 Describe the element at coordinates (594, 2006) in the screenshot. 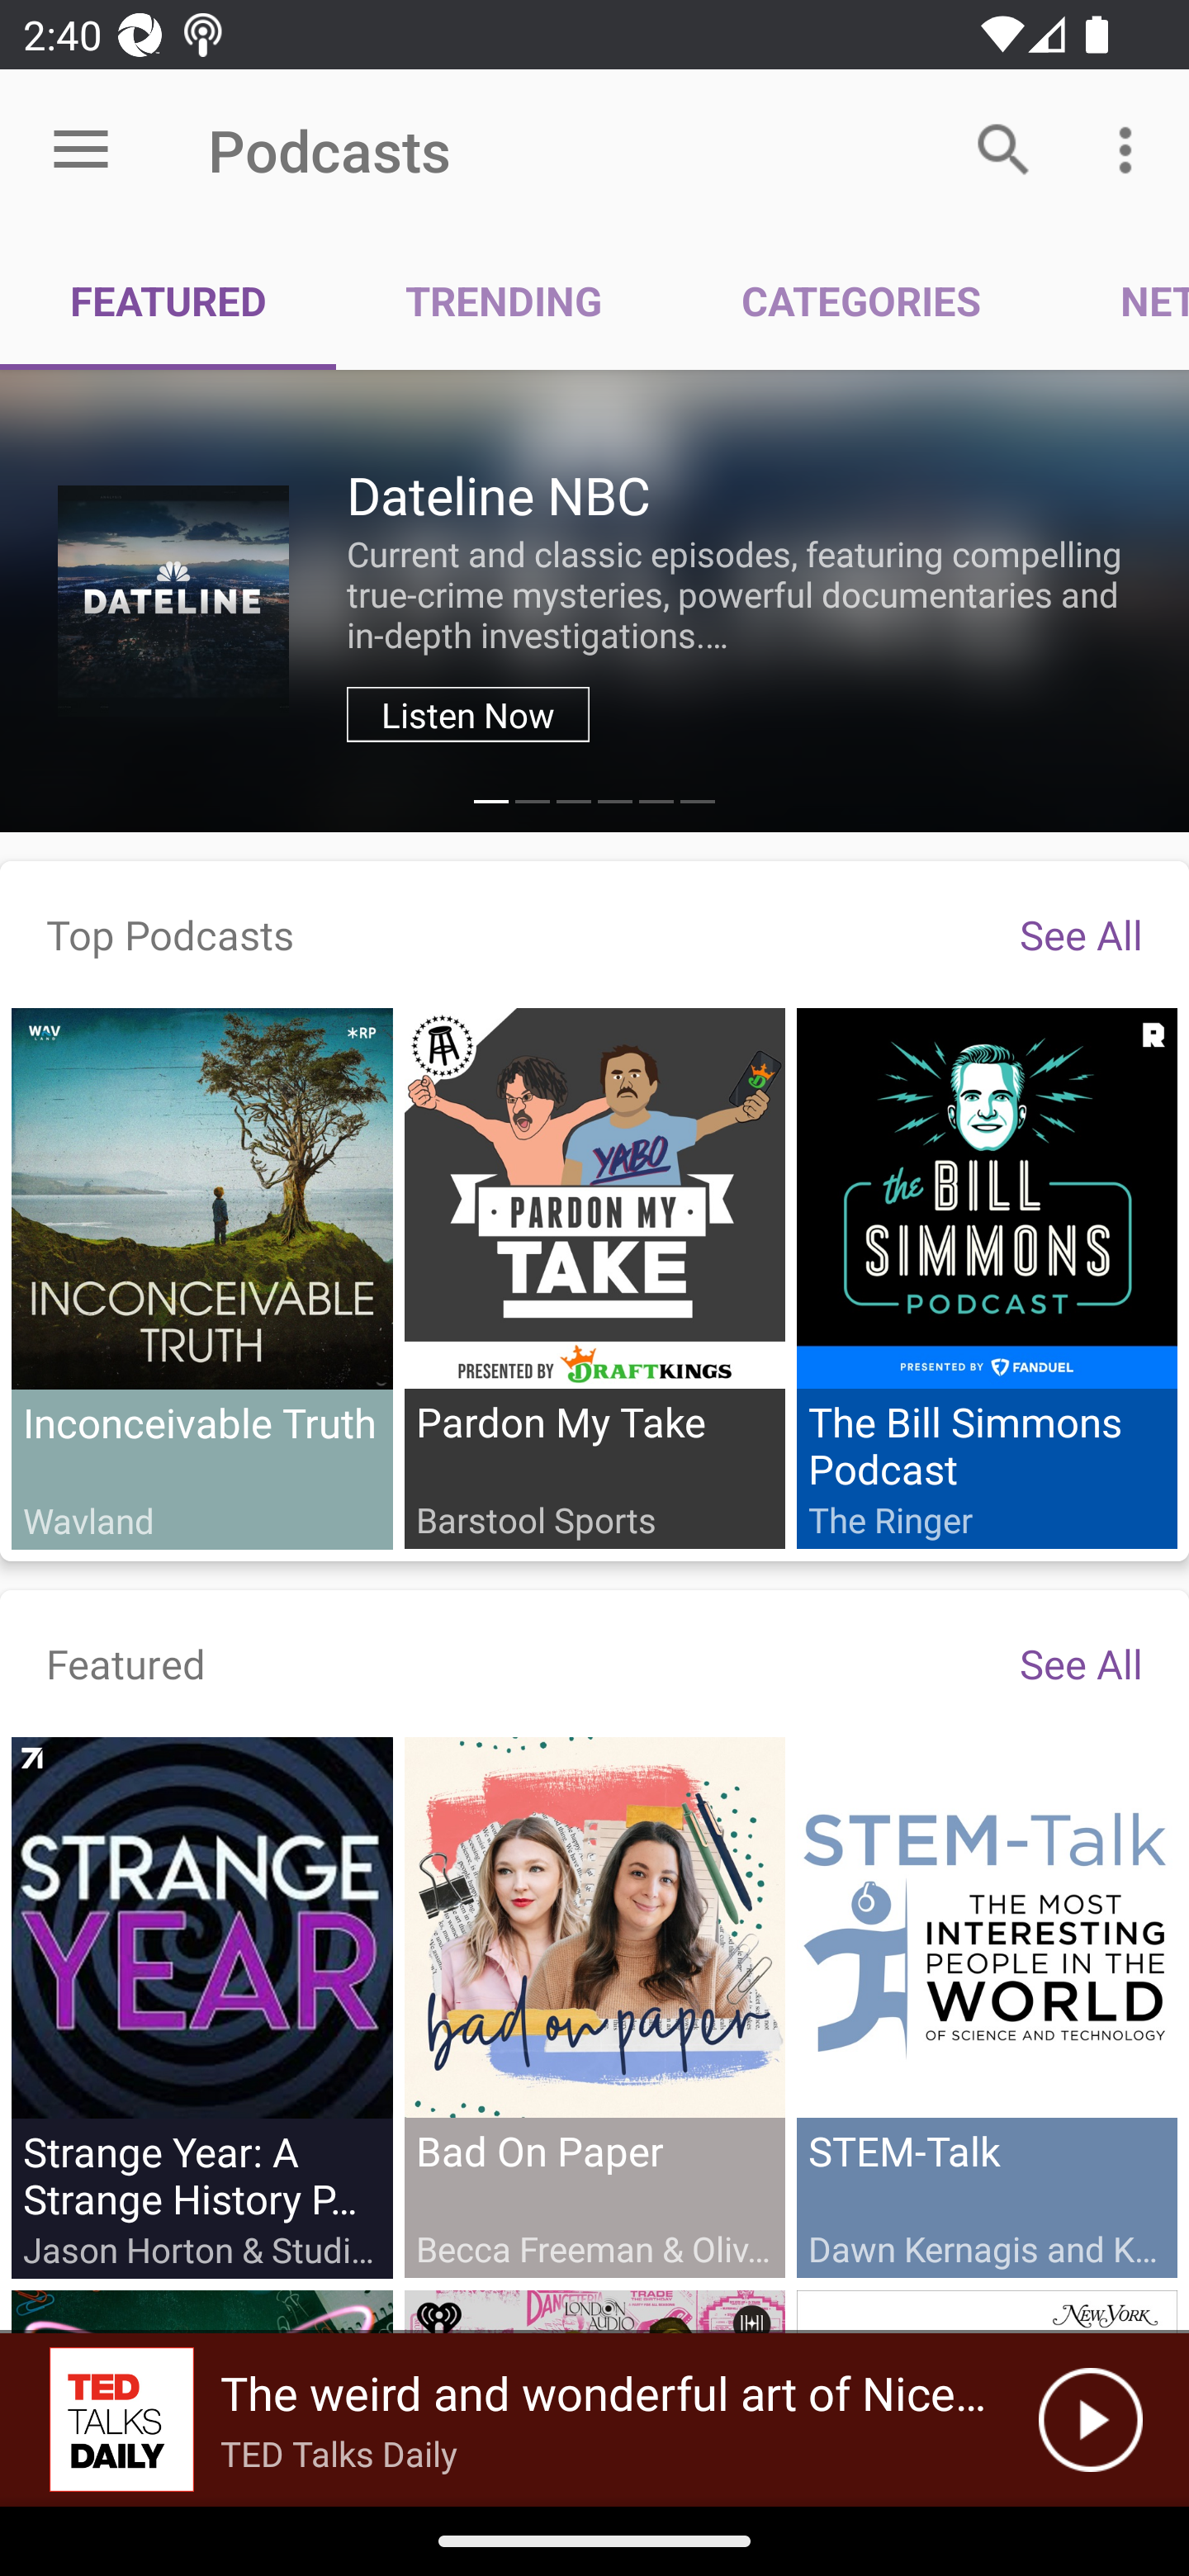

I see `Bad On Paper Becca Freeman & Olivia Muenter` at that location.